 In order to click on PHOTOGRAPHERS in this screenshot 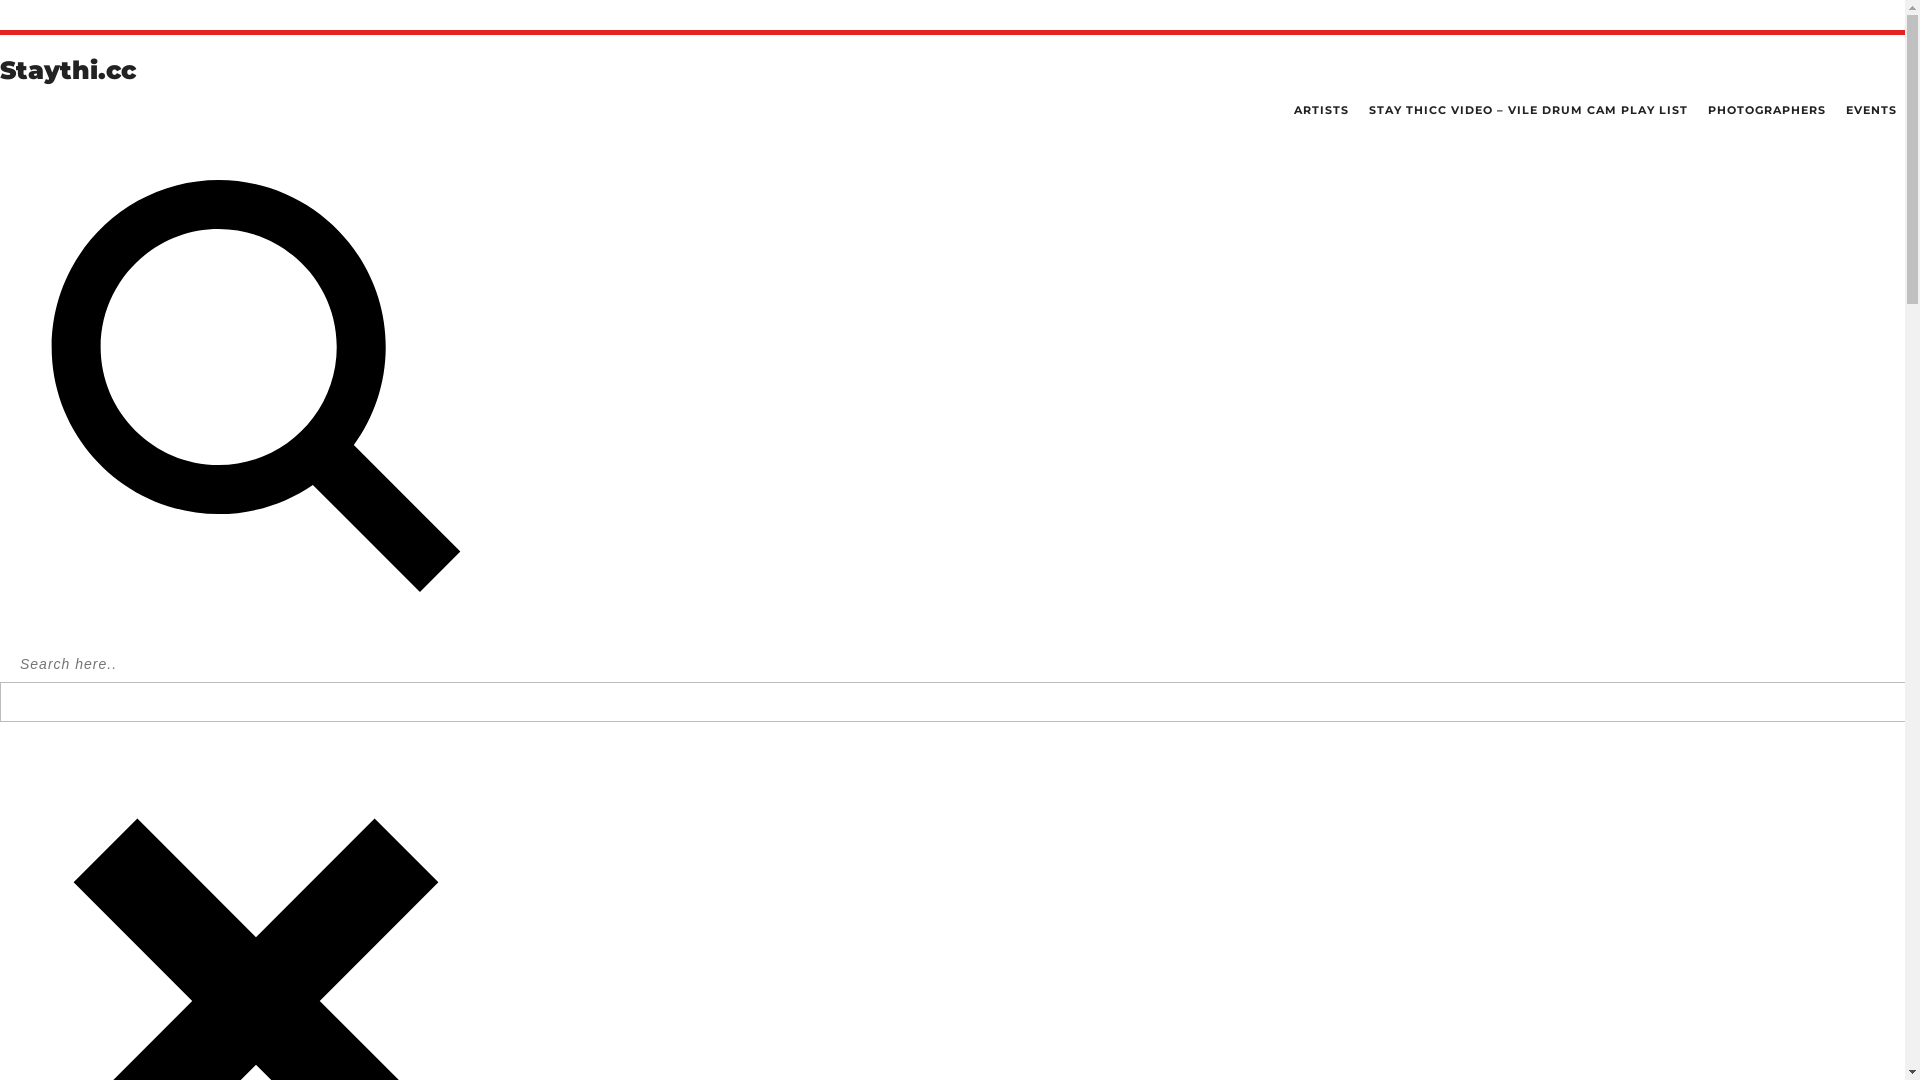, I will do `click(1767, 110)`.